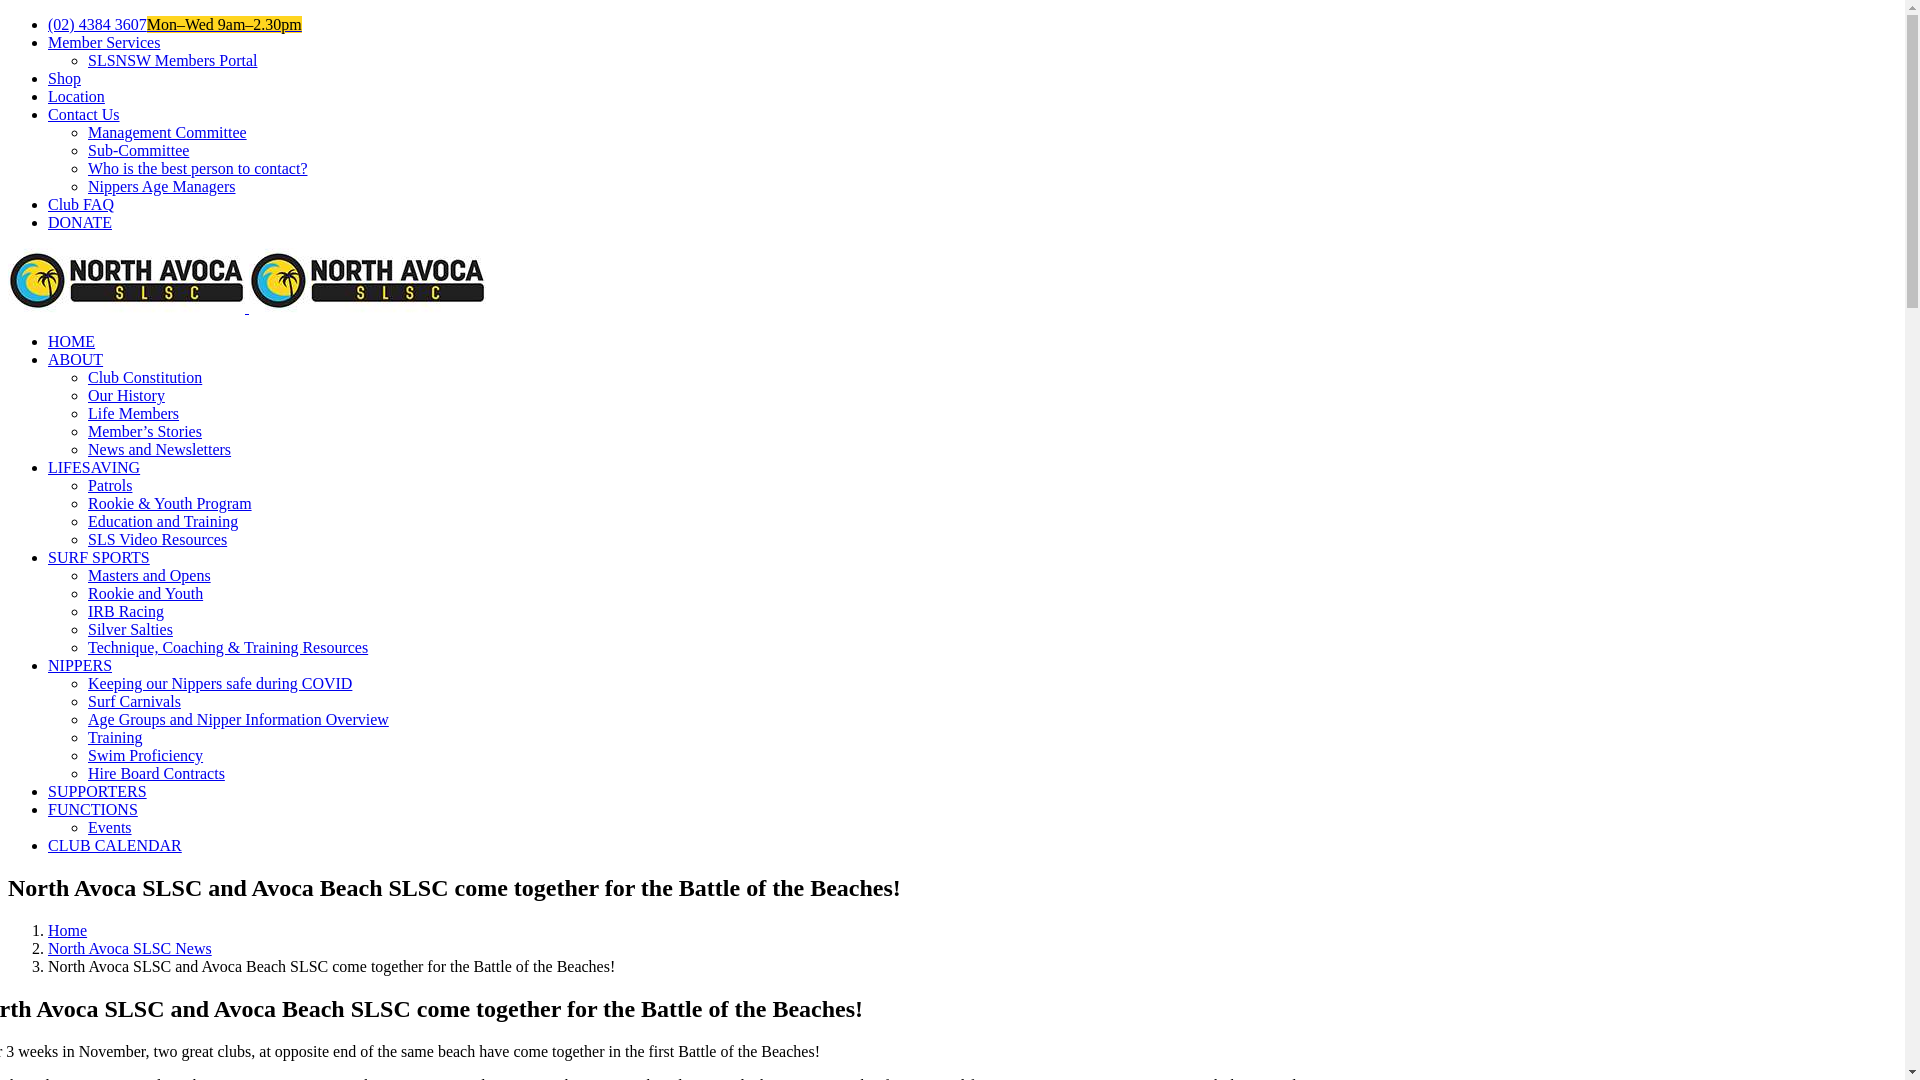 The image size is (1920, 1080). What do you see at coordinates (84, 114) in the screenshot?
I see `Contact Us` at bounding box center [84, 114].